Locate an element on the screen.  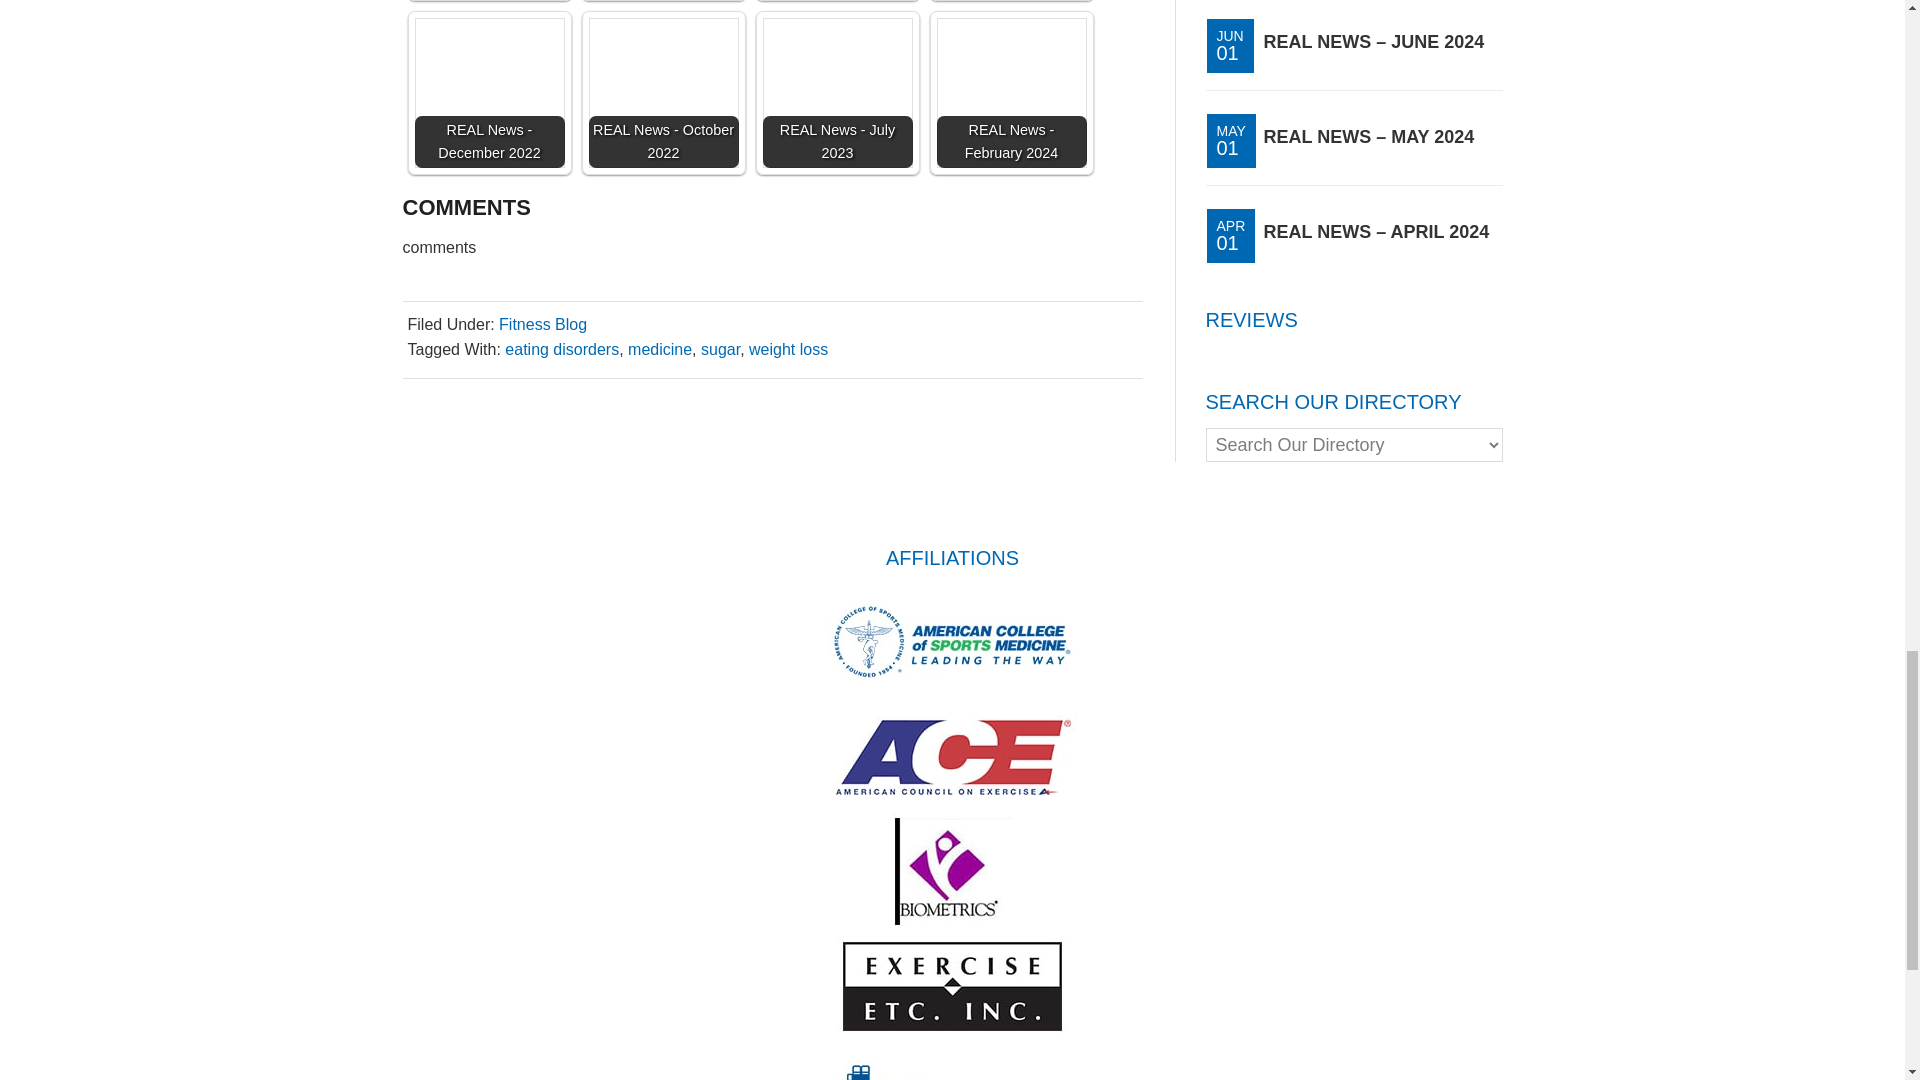
REAL News - October 2022 is located at coordinates (662, 93).